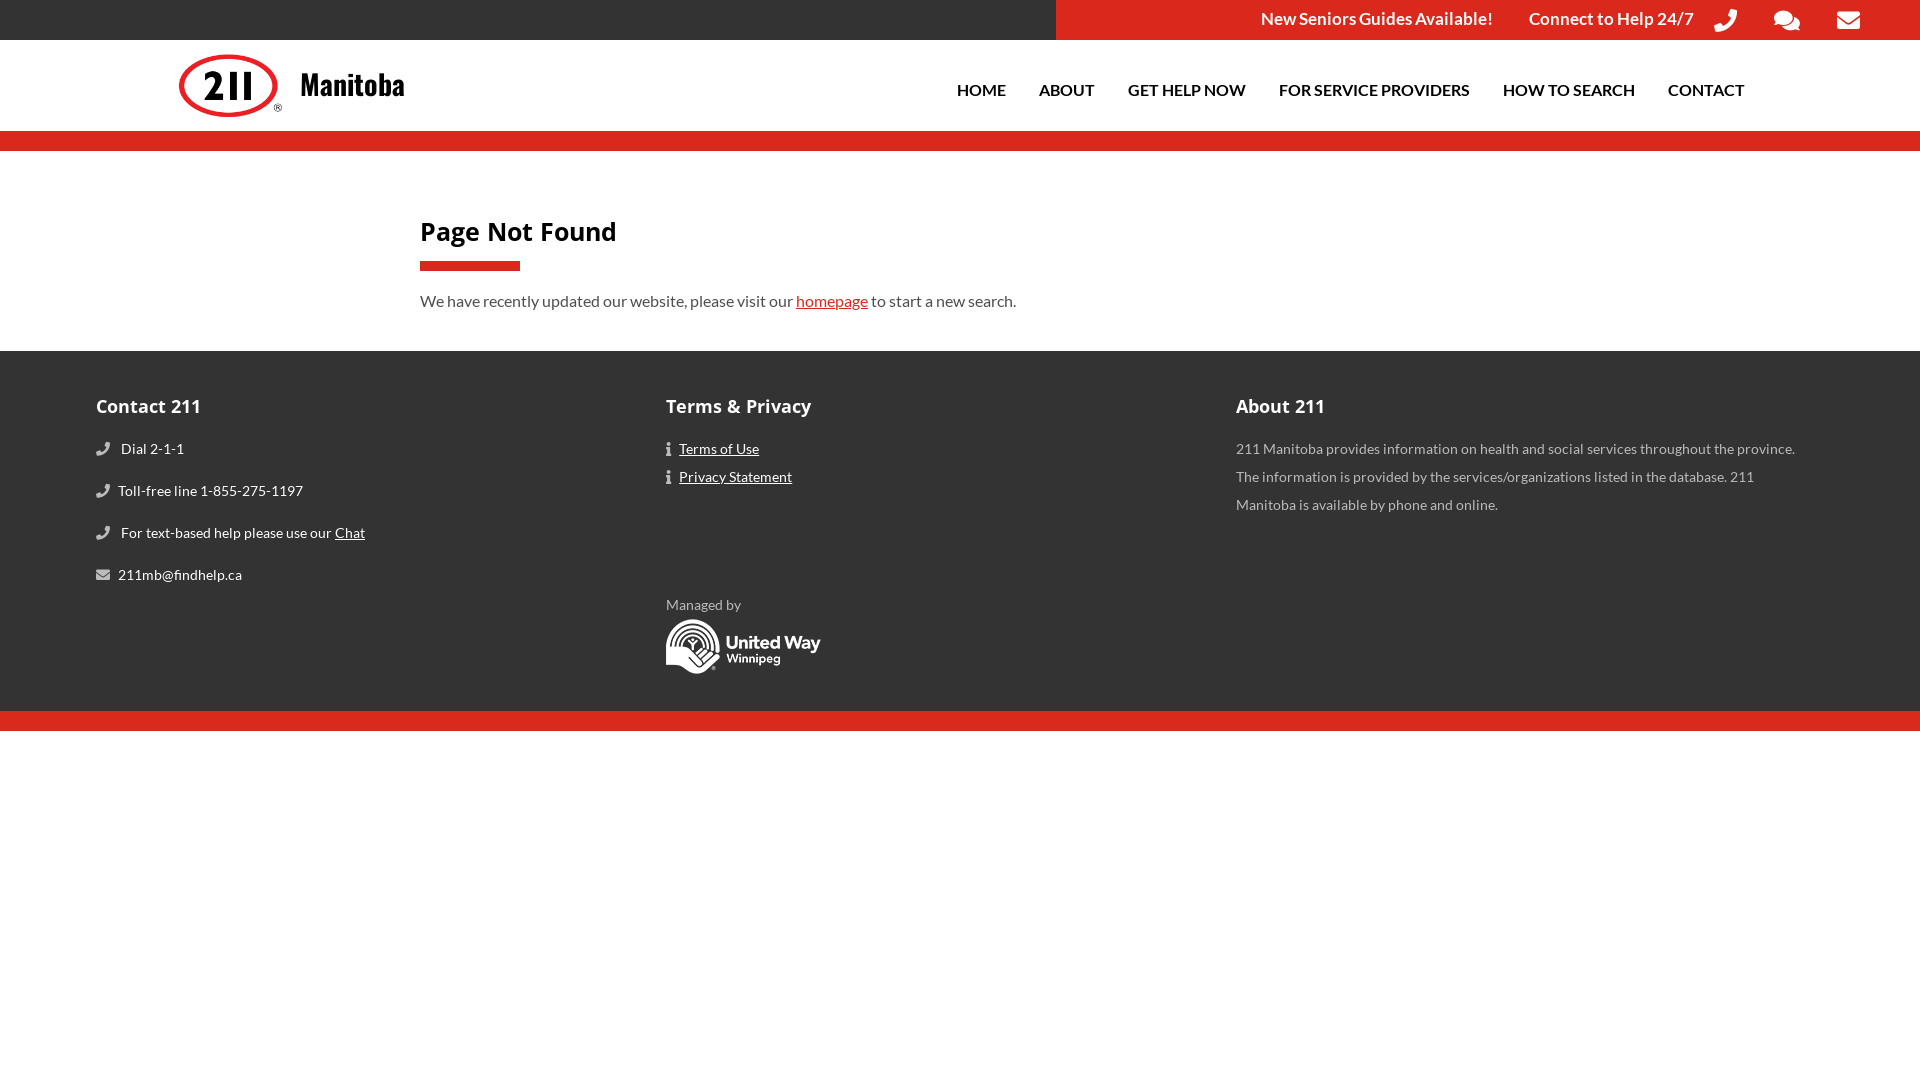 This screenshot has height=1080, width=1920. I want to click on GET HELP NOW, so click(1187, 90).